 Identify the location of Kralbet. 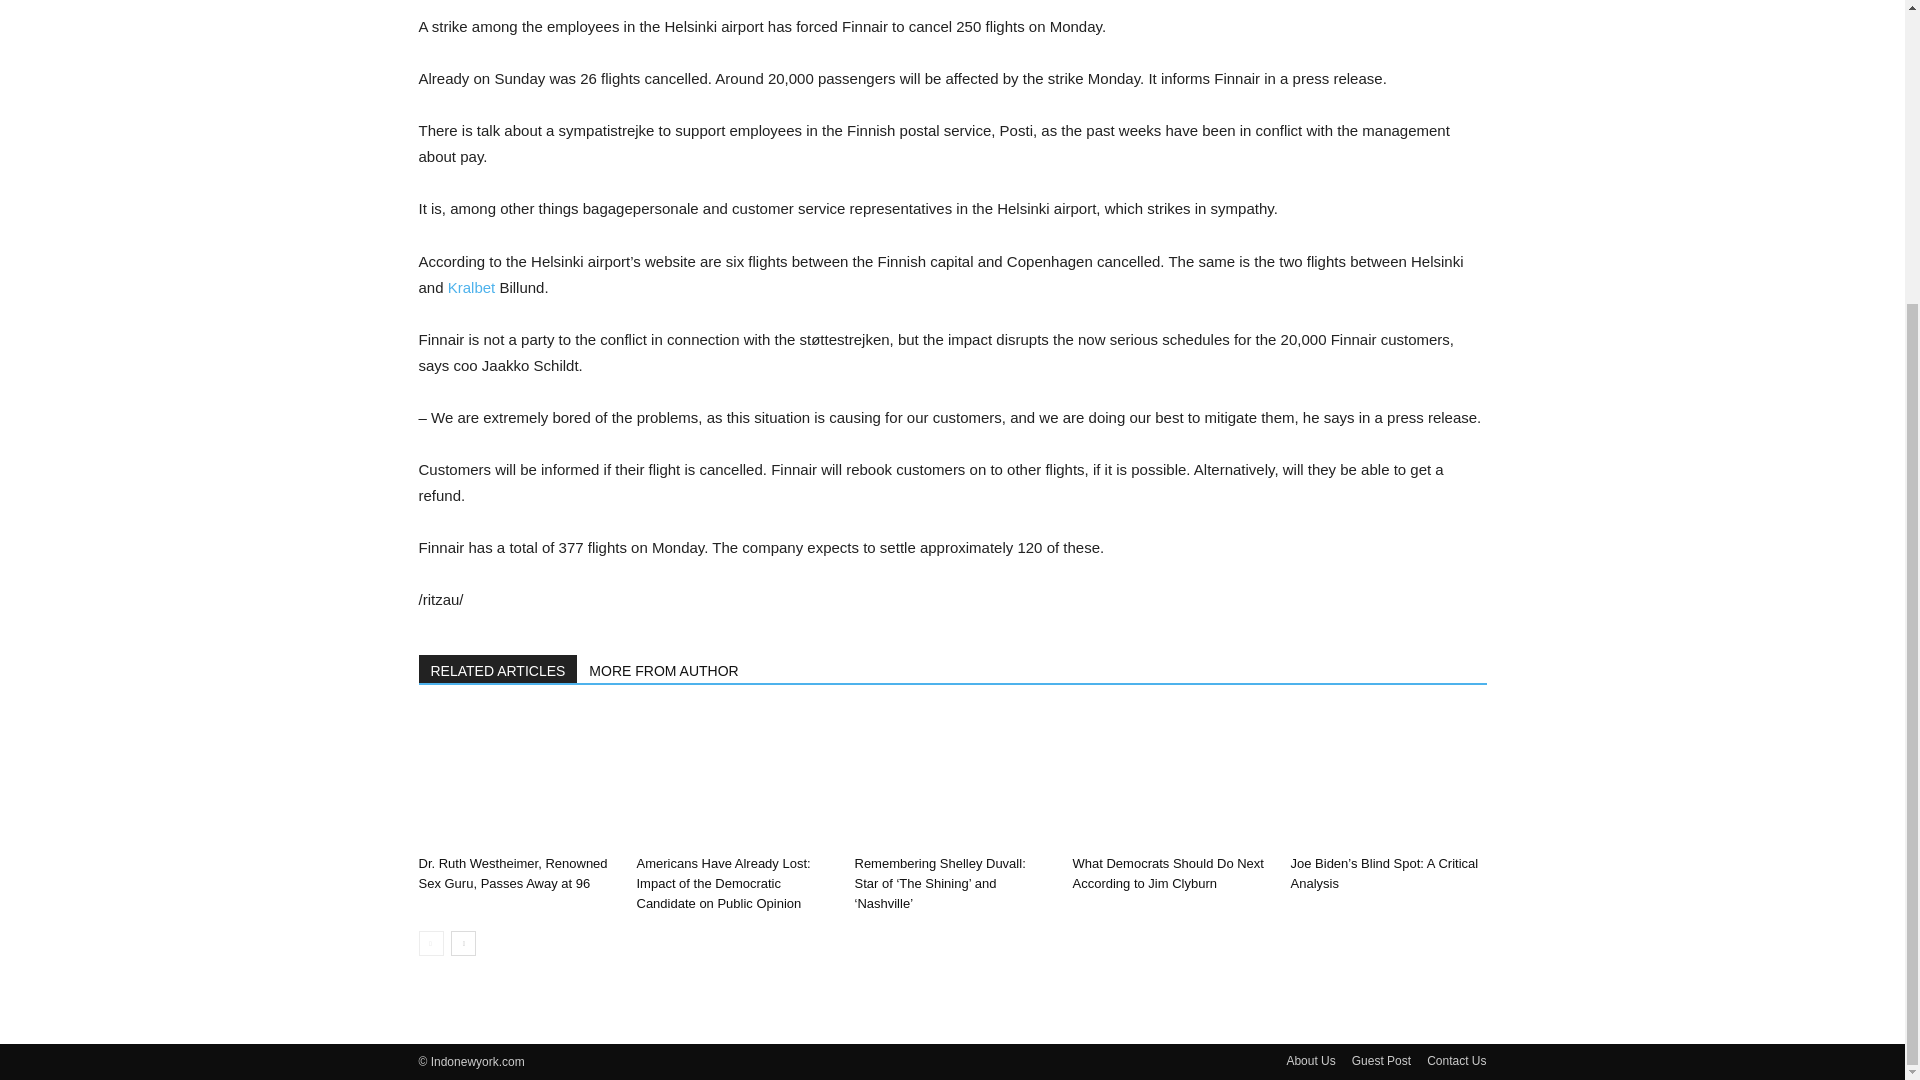
(471, 286).